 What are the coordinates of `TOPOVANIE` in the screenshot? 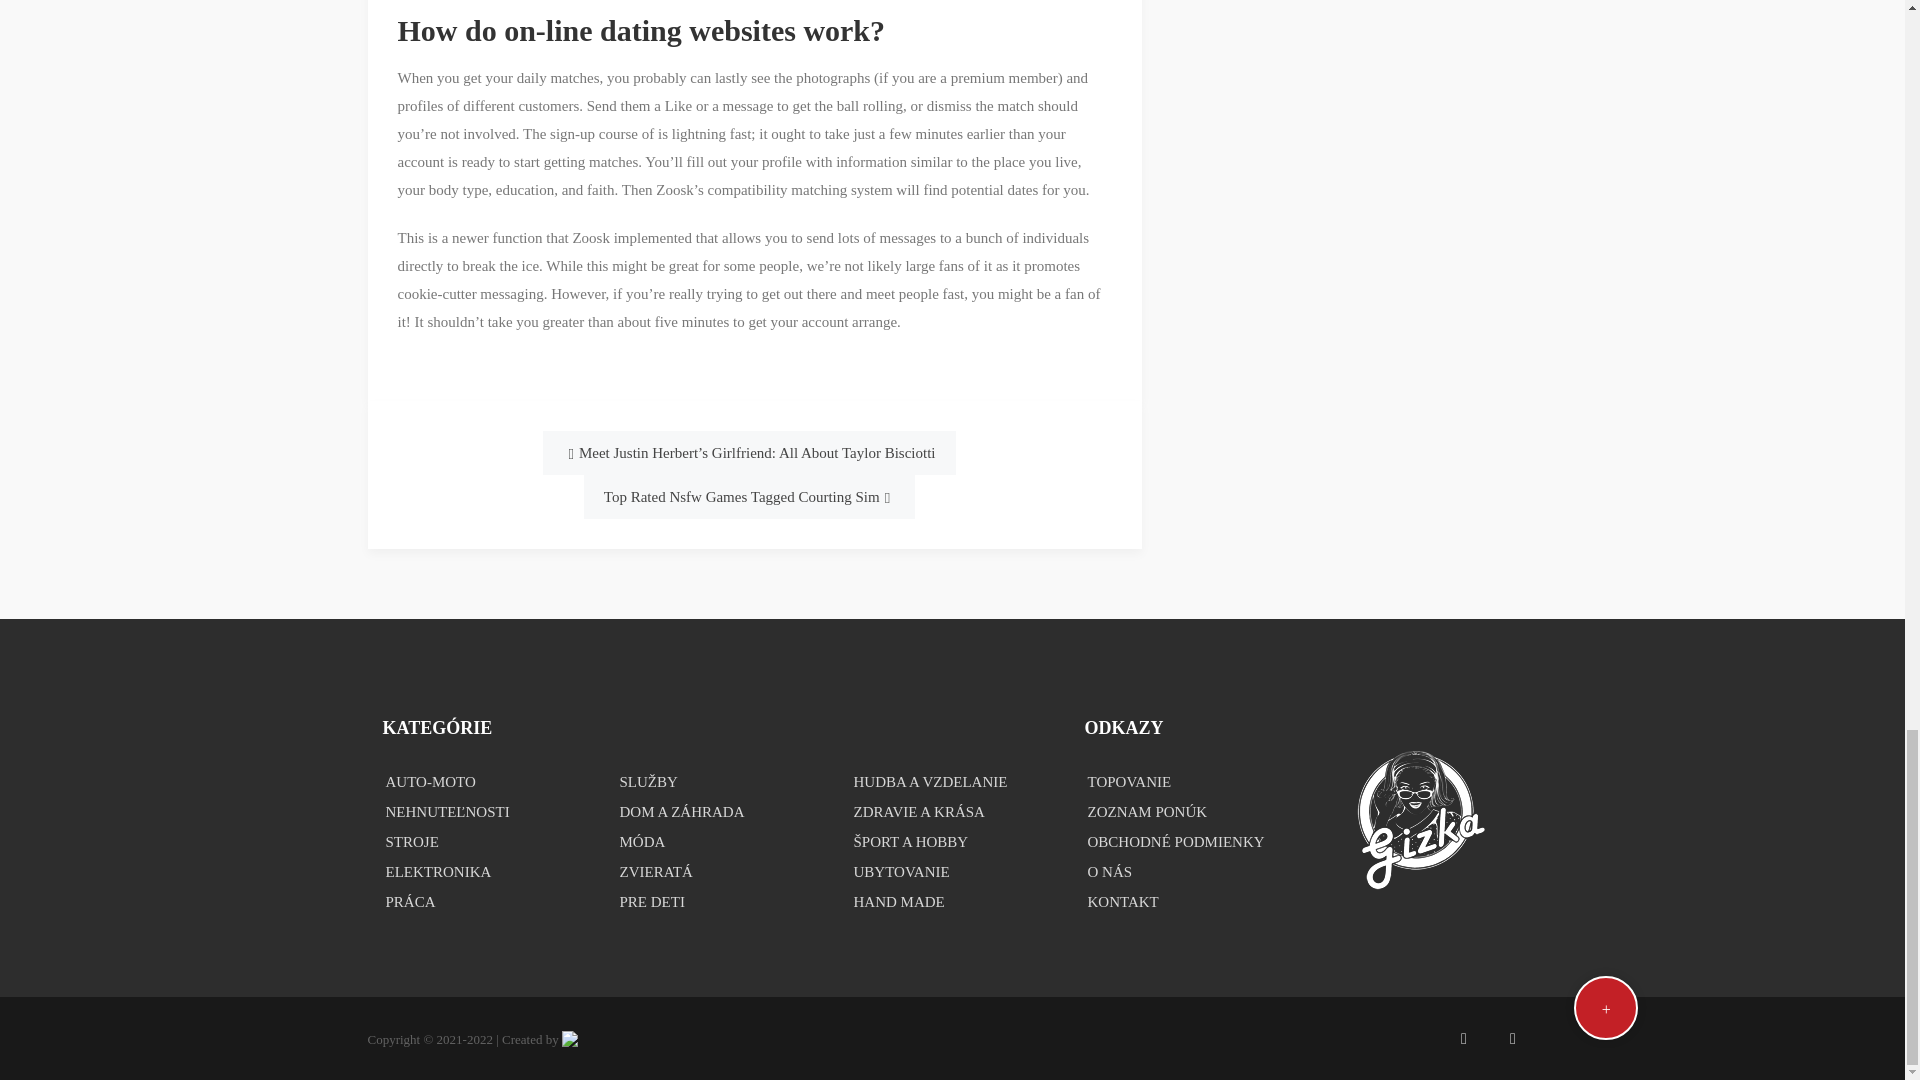 It's located at (1186, 782).